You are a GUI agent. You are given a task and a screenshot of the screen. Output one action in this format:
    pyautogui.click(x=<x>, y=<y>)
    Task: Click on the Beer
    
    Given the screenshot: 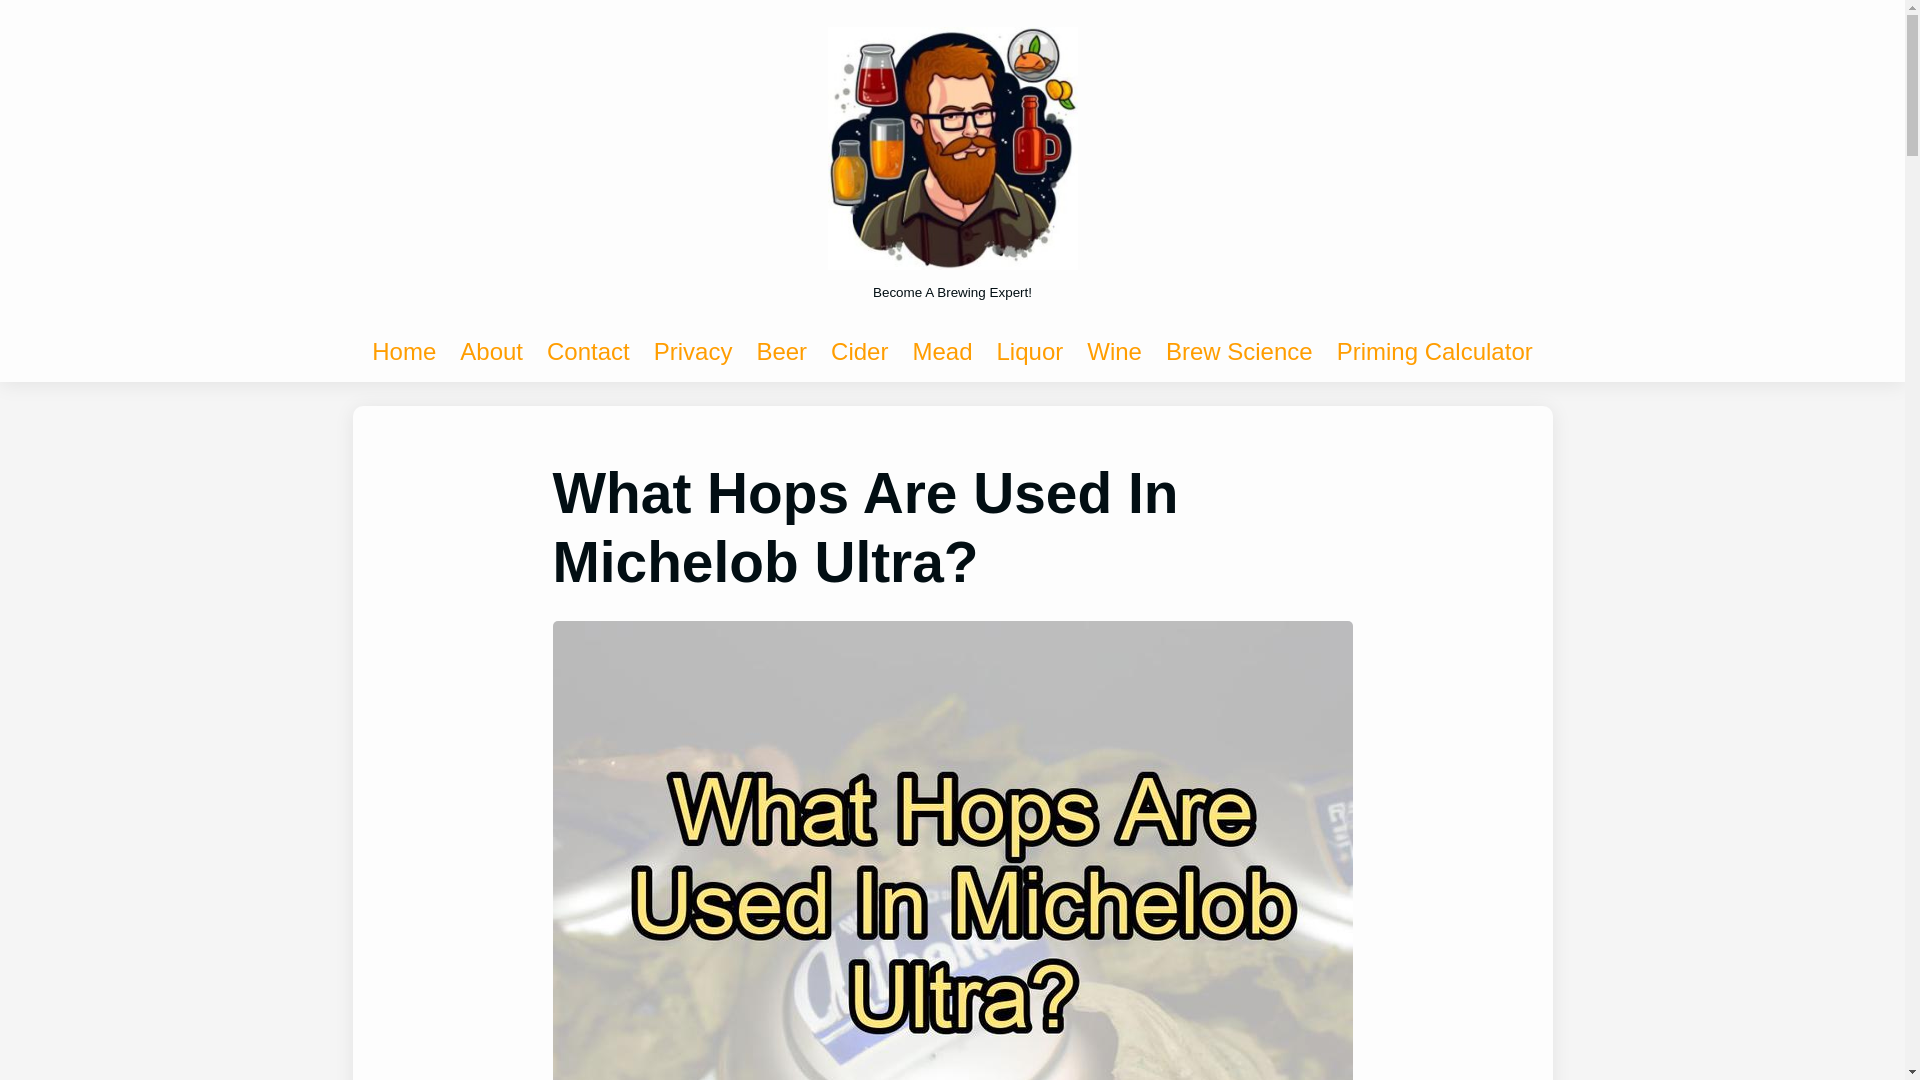 What is the action you would take?
    pyautogui.click(x=781, y=352)
    